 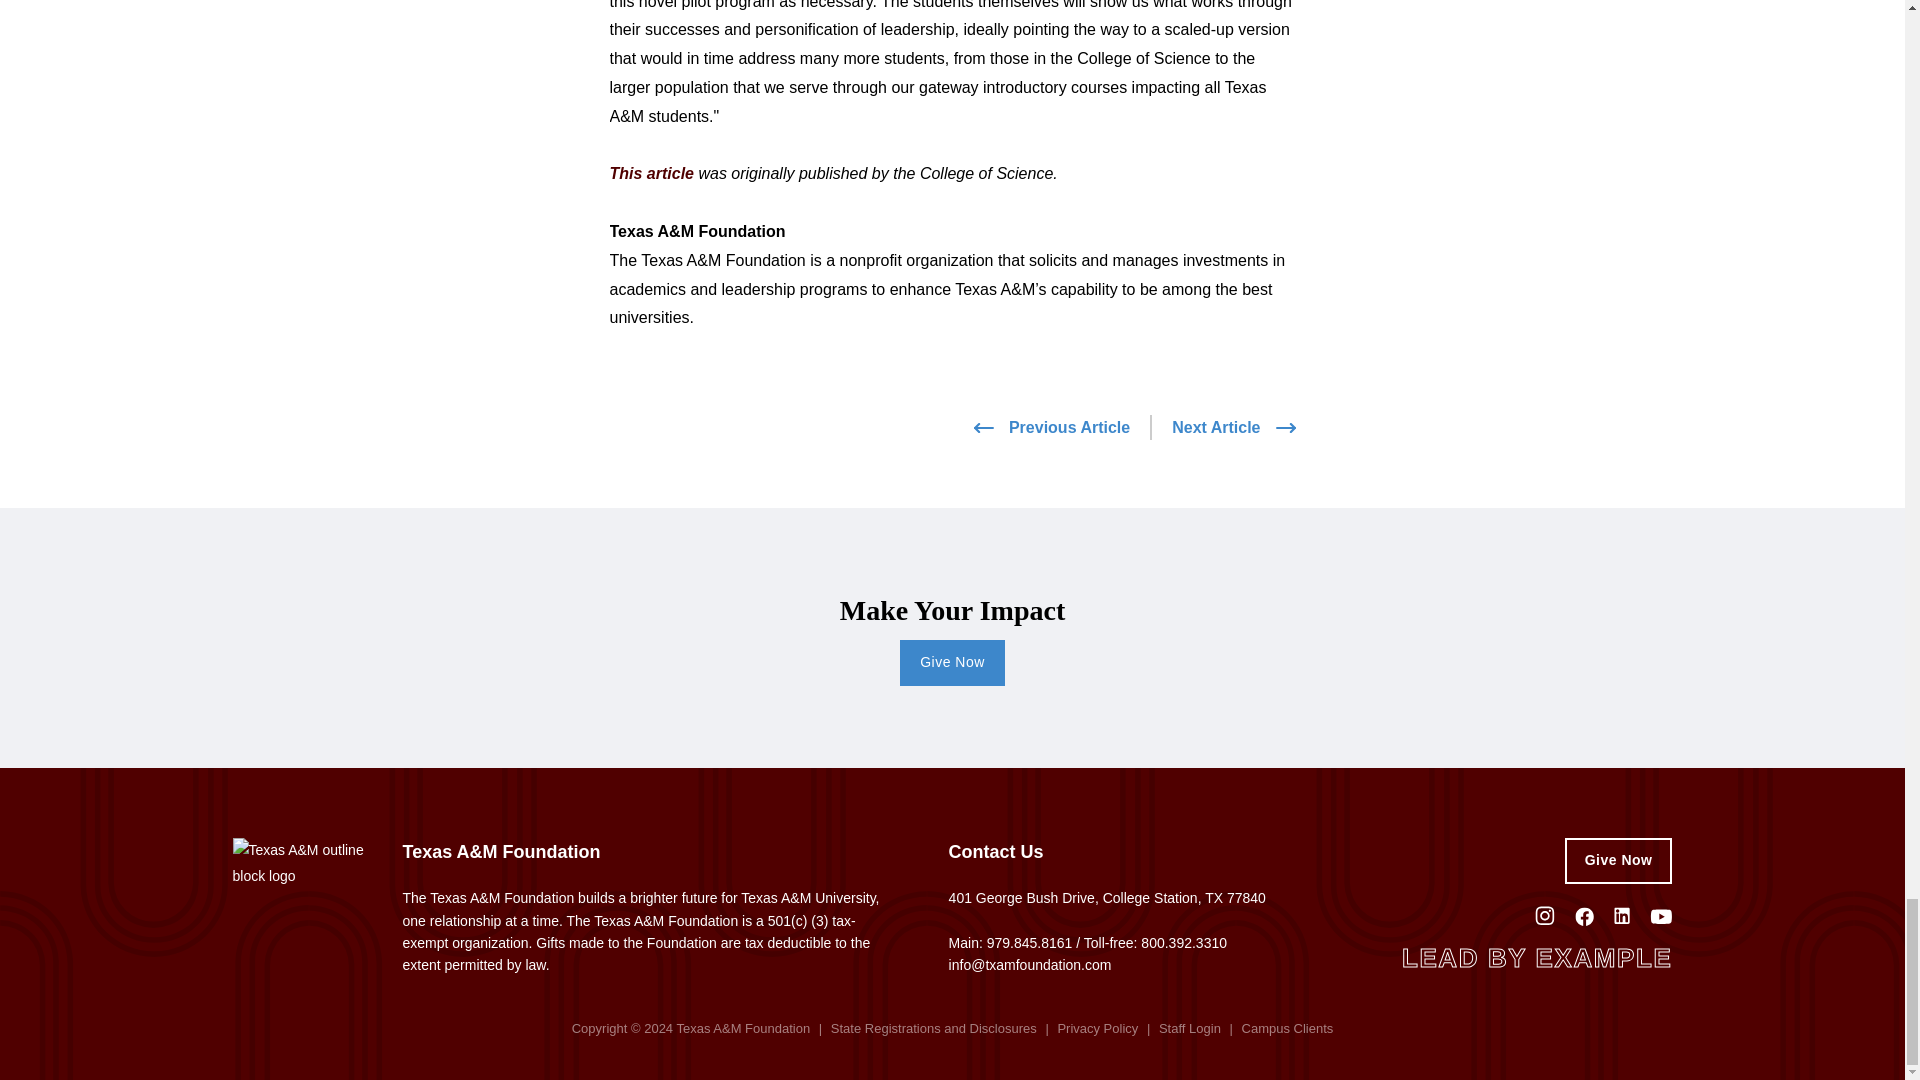 I want to click on This article, so click(x=652, y=174).